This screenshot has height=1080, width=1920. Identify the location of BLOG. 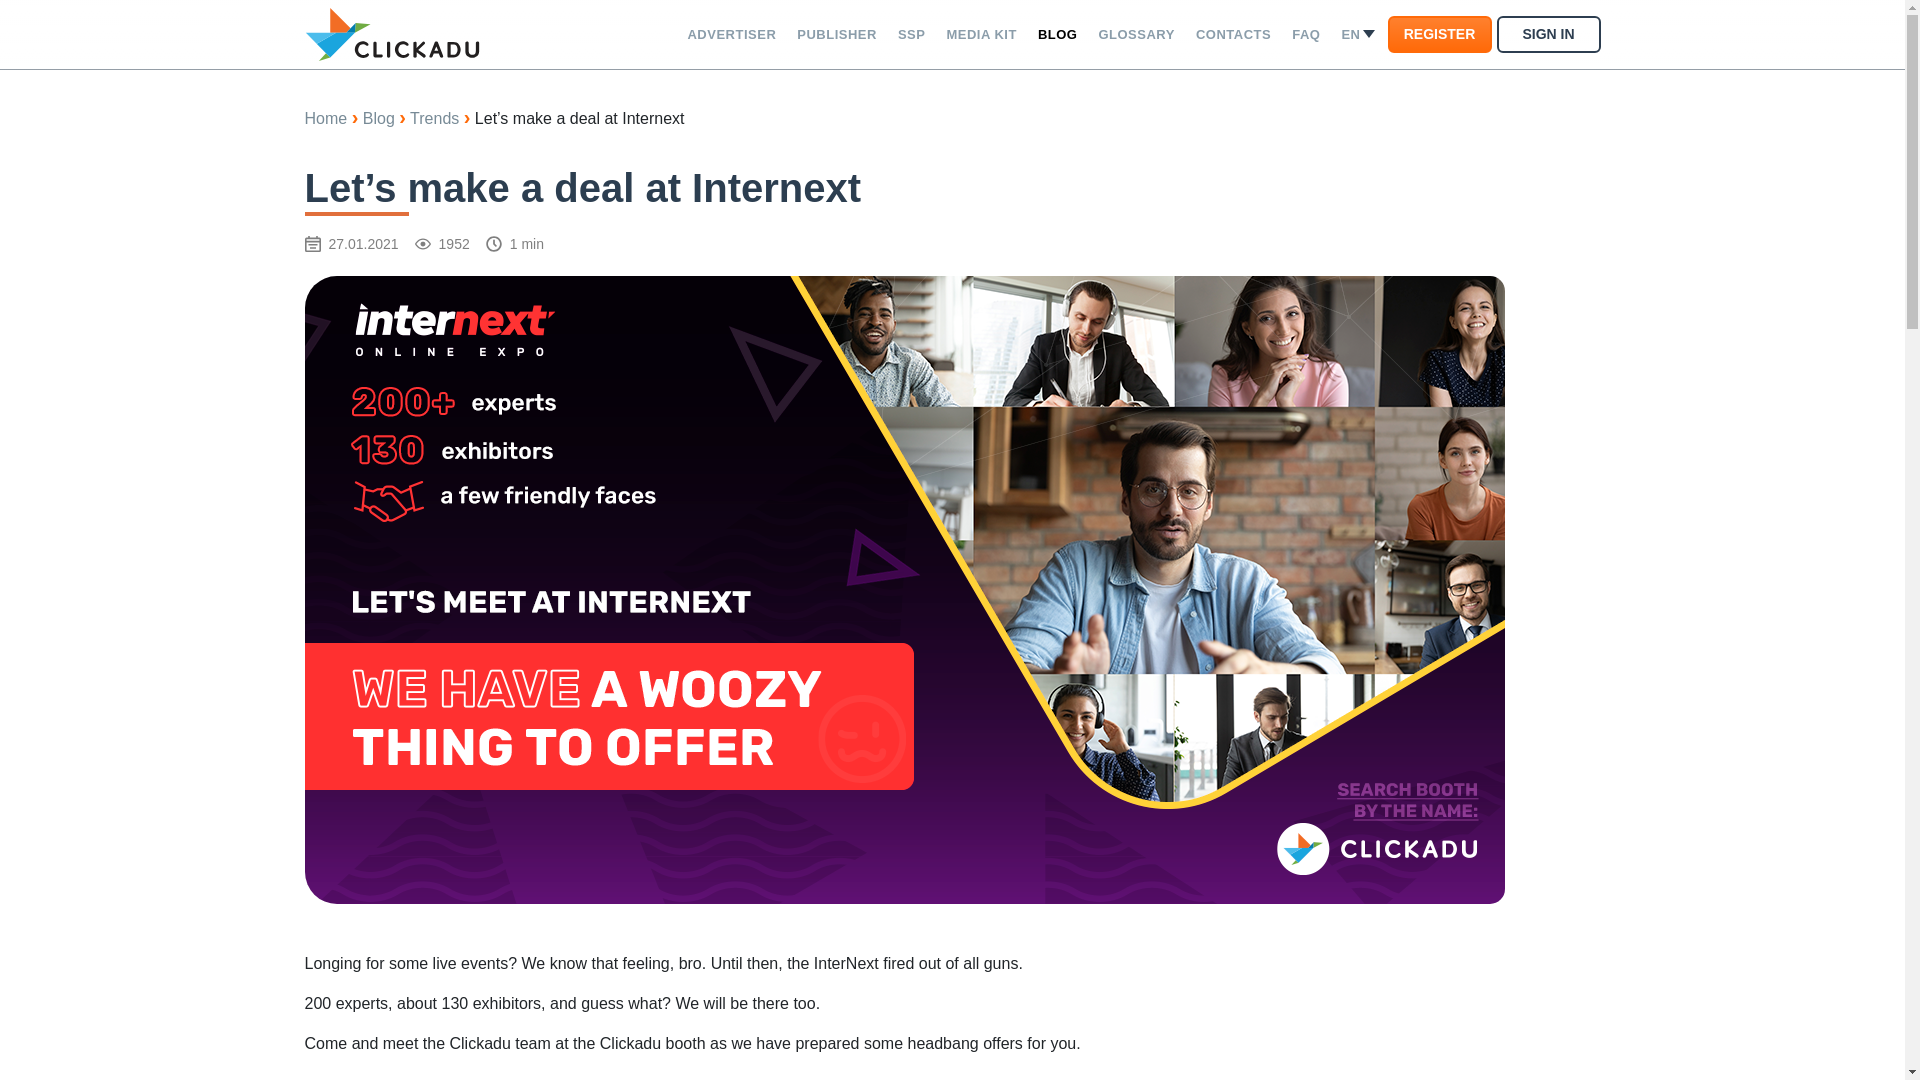
(1058, 34).